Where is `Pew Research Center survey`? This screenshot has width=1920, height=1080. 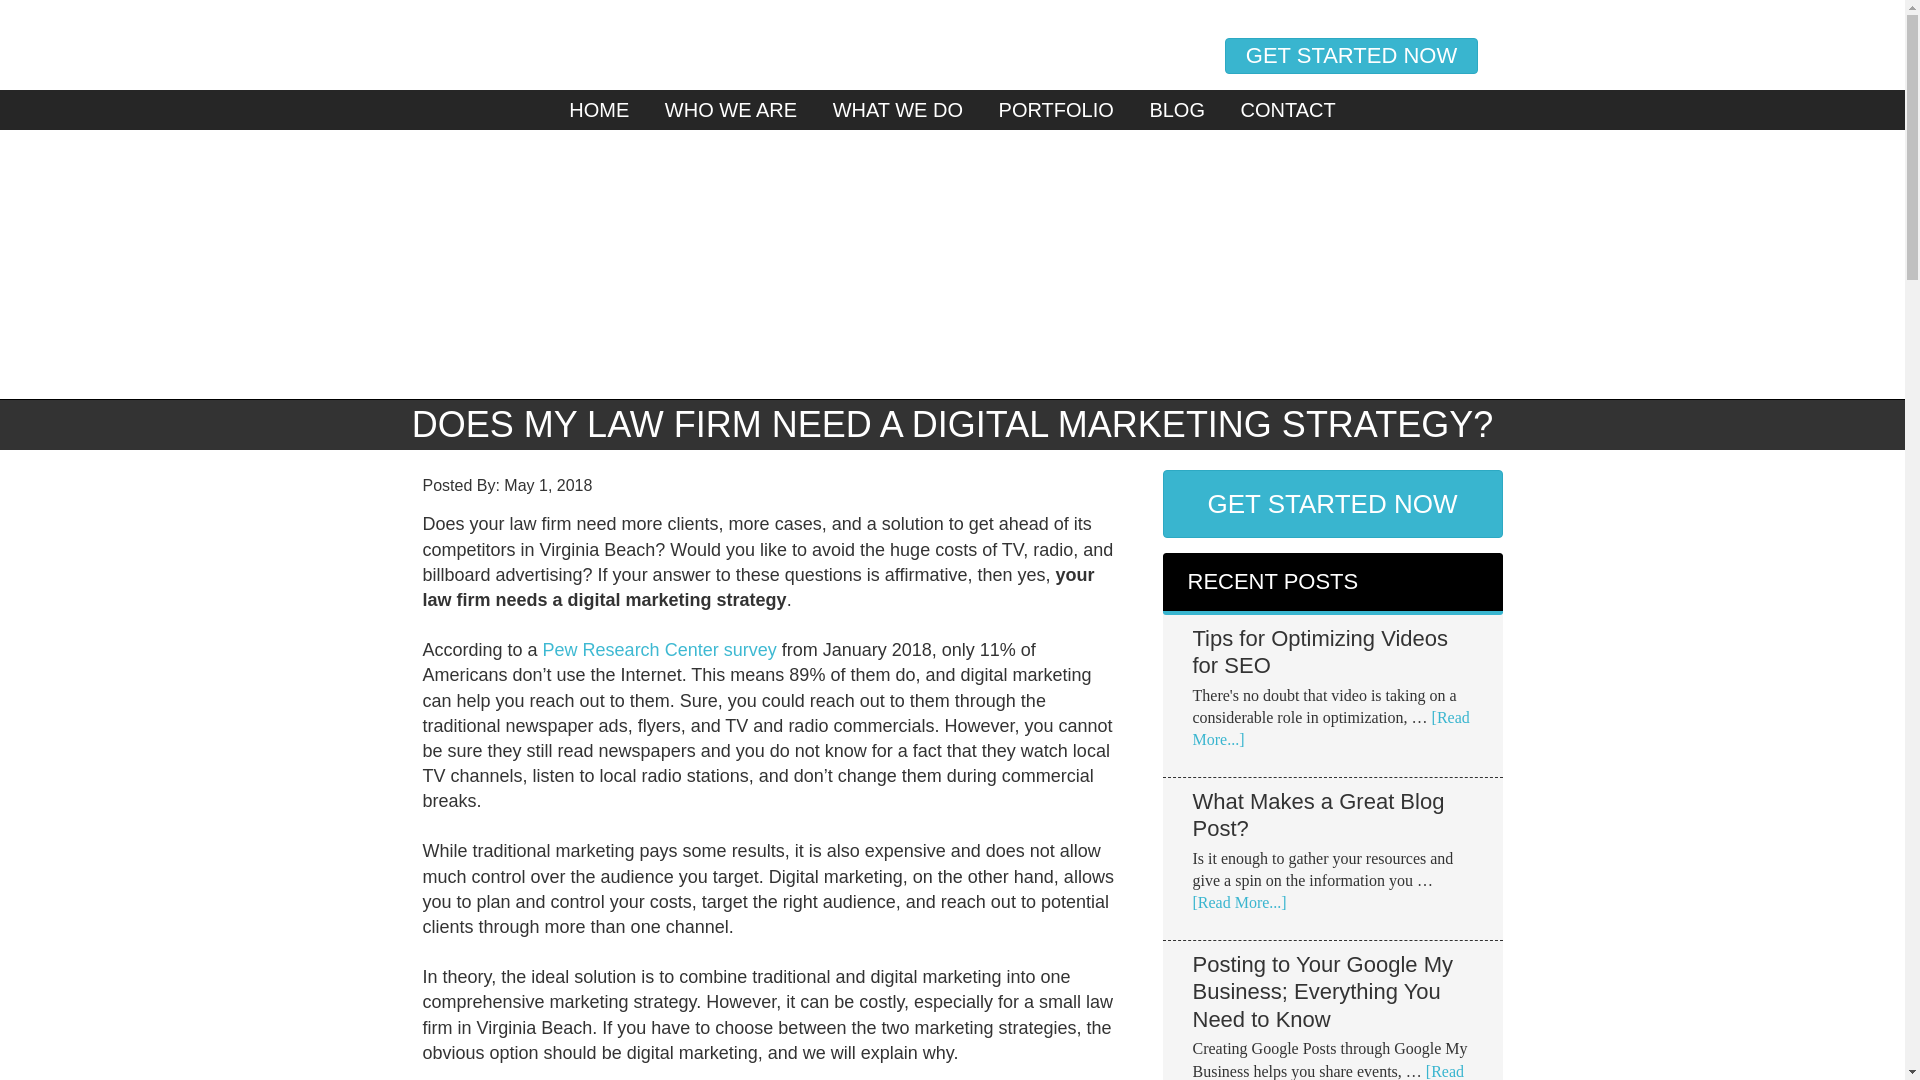 Pew Research Center survey is located at coordinates (660, 650).